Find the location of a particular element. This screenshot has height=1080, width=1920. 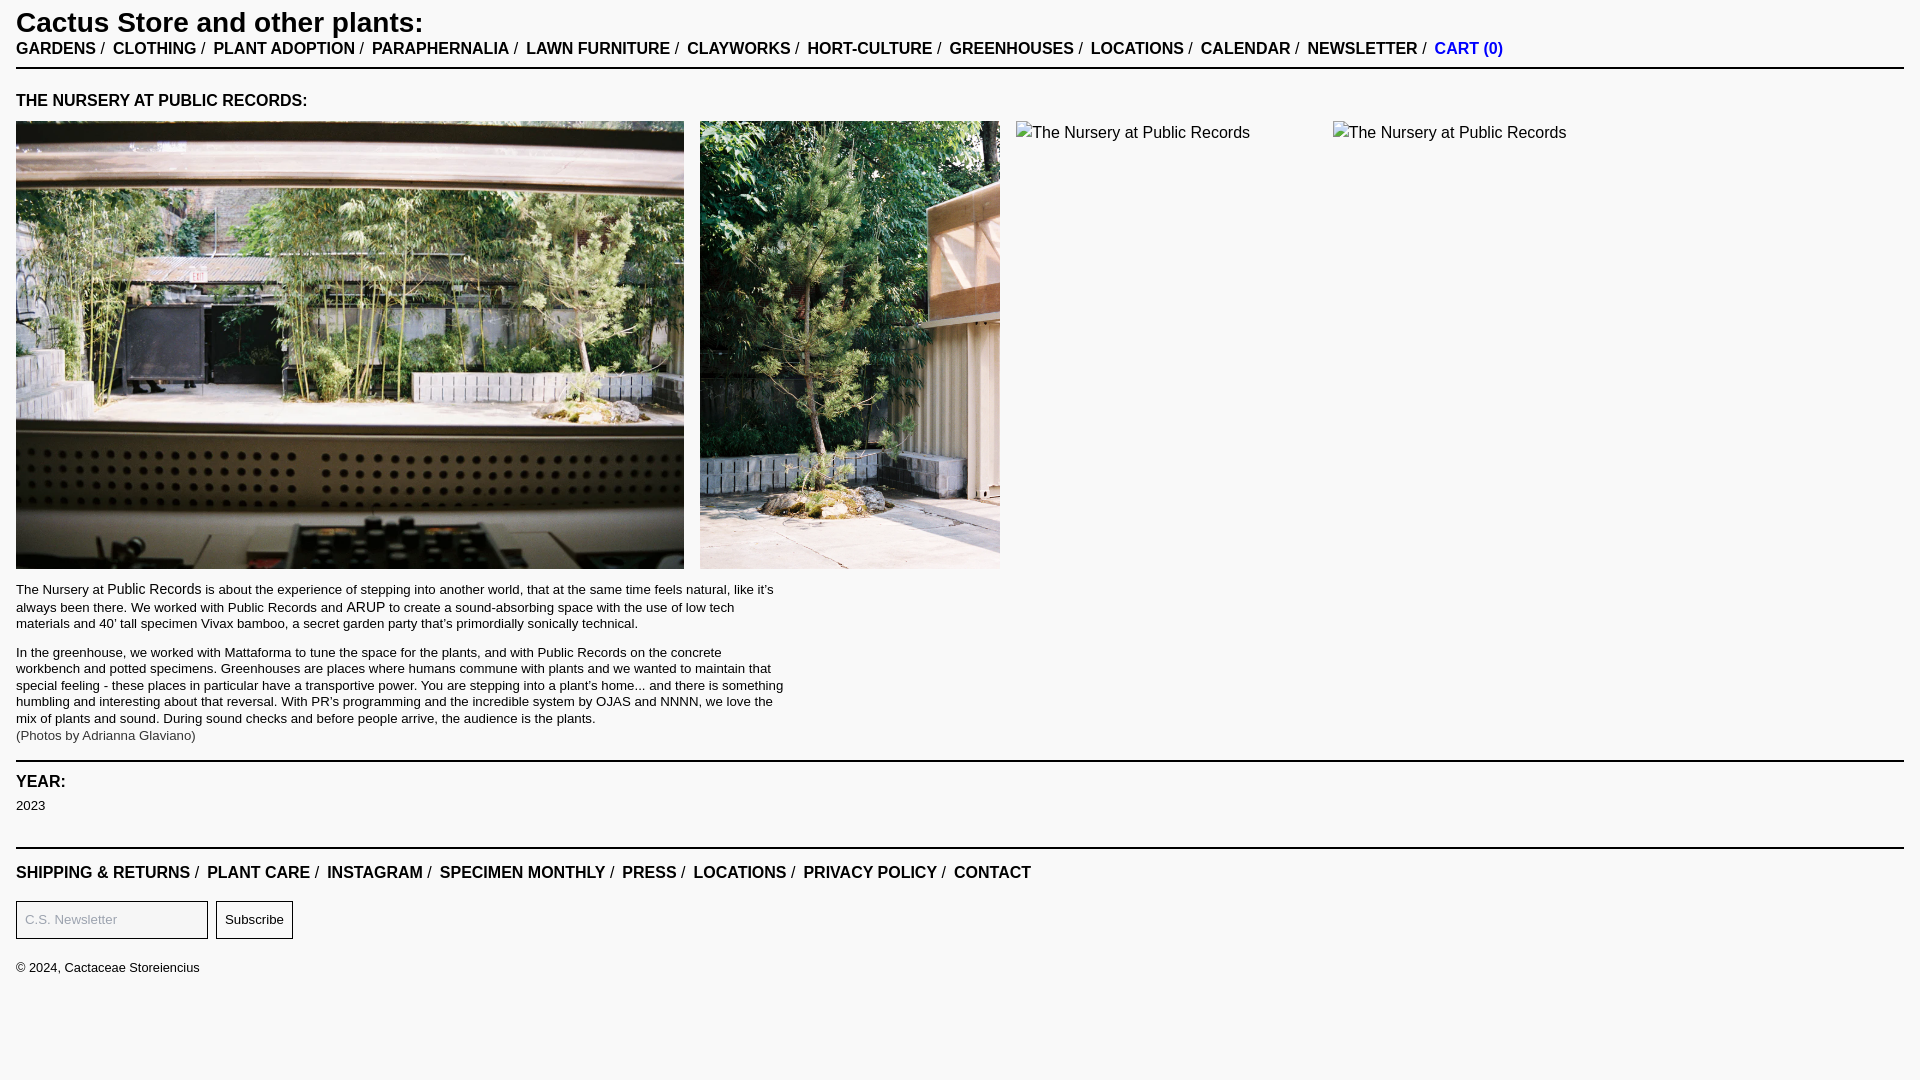

Cactaceae Storeiencius is located at coordinates (132, 968).